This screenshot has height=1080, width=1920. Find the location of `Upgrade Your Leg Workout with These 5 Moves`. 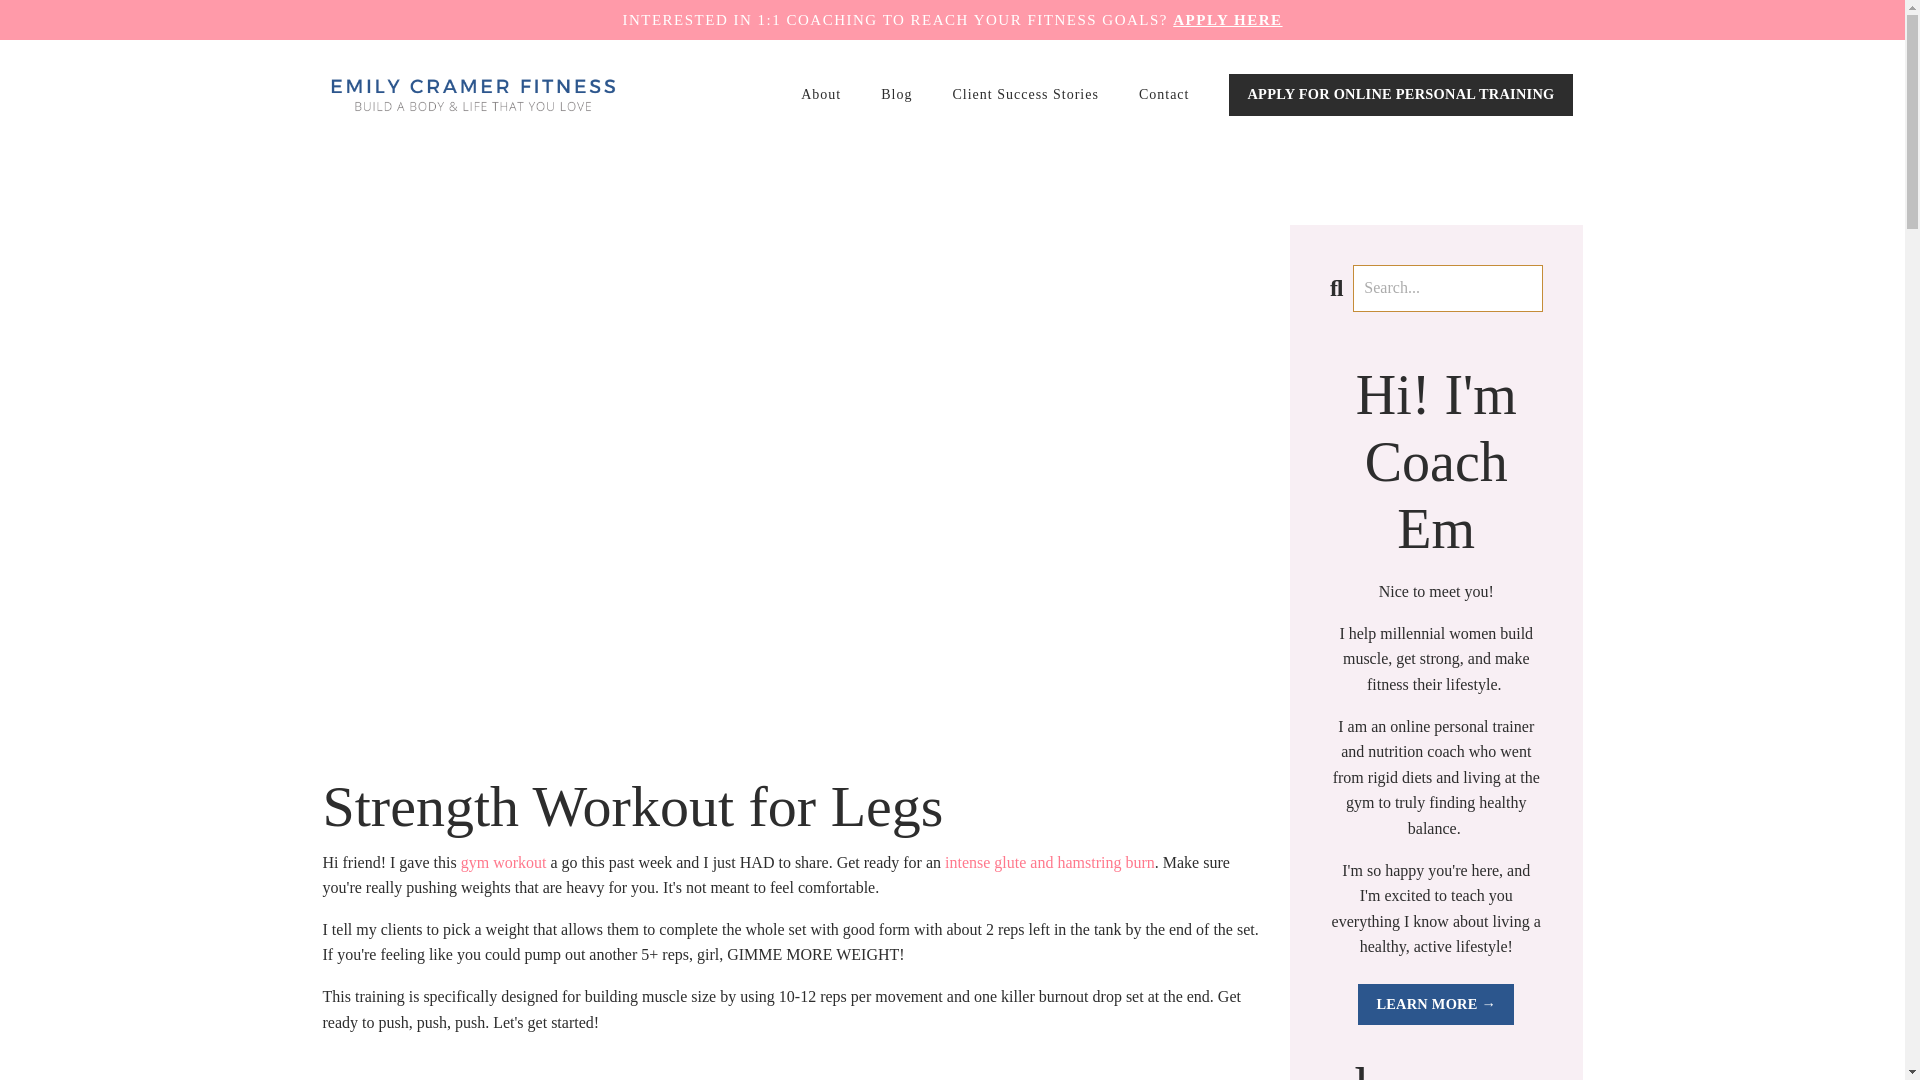

Upgrade Your Leg Workout with These 5 Moves is located at coordinates (1050, 862).